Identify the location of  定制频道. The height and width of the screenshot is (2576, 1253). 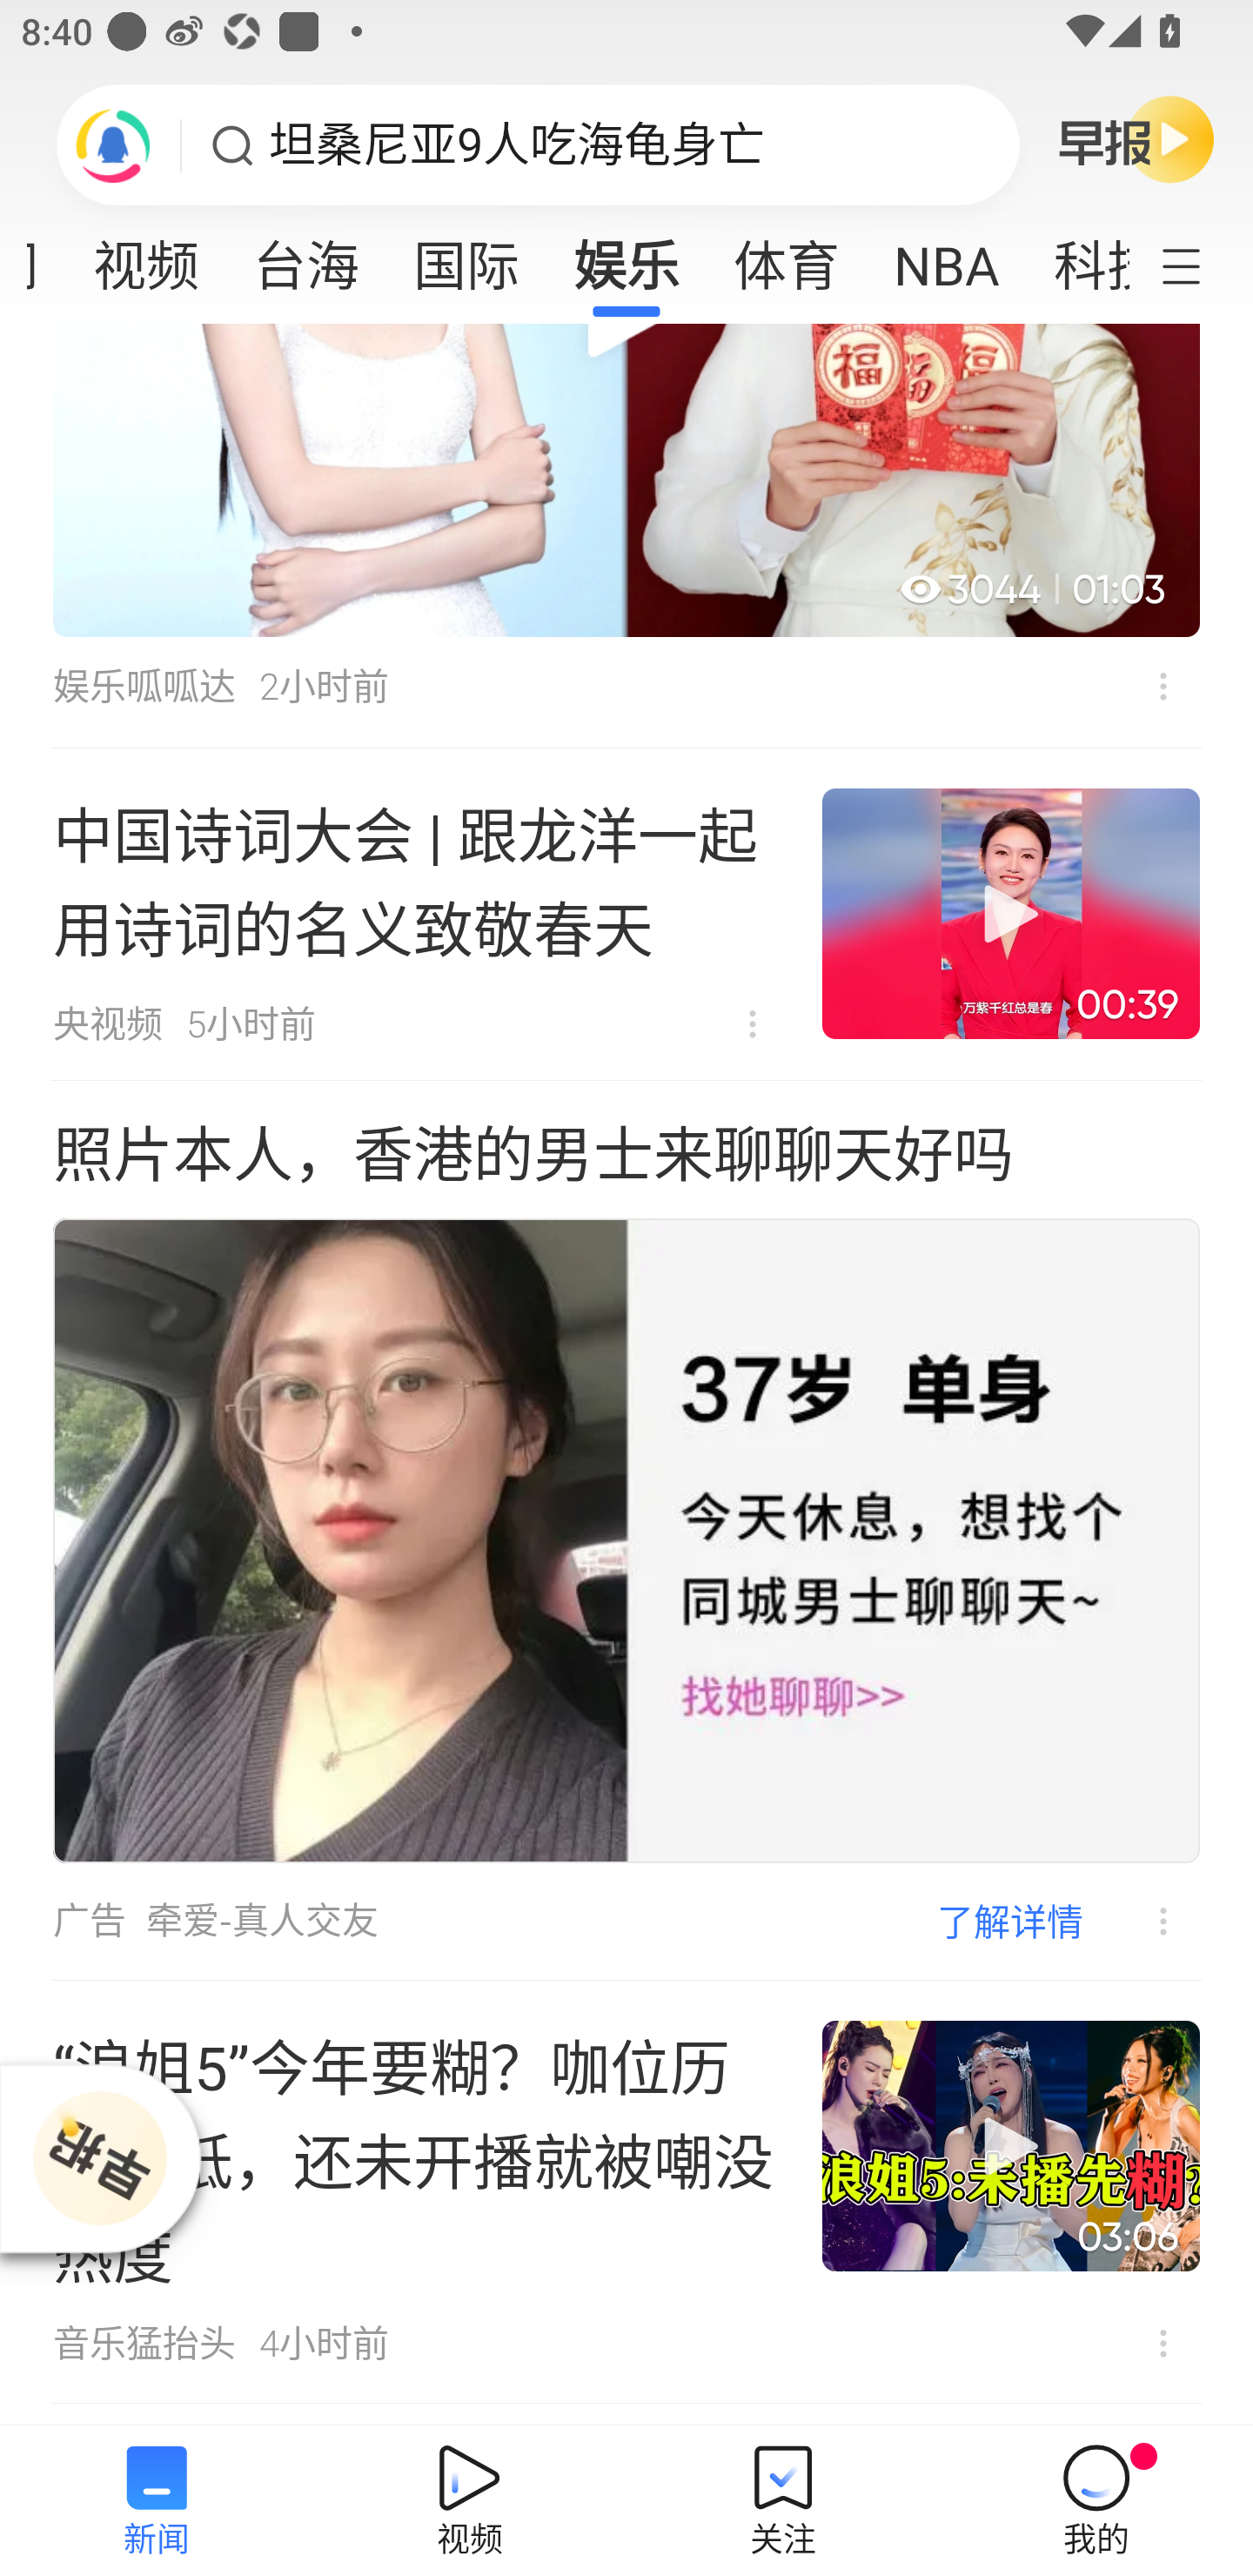
(1201, 264).